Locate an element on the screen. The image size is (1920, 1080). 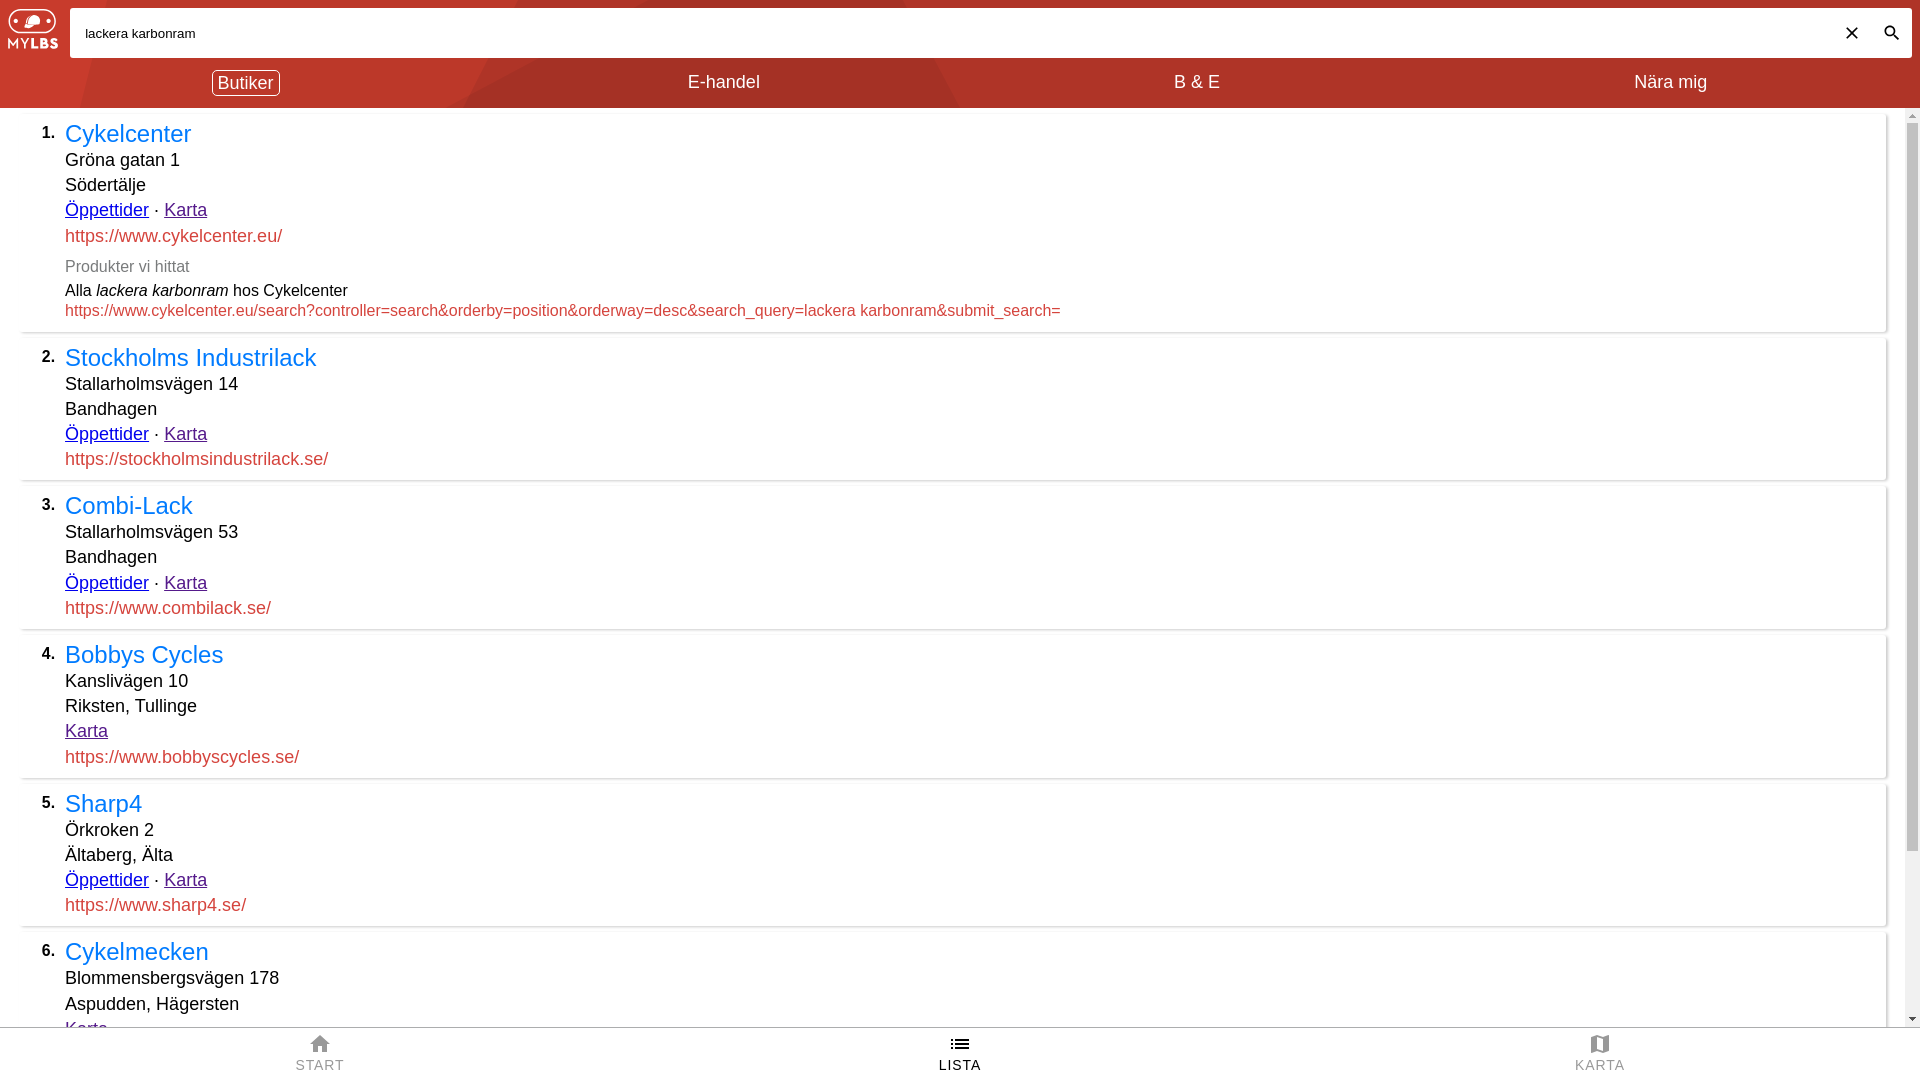
https://www.cykelcenter.eu/ is located at coordinates (174, 236).